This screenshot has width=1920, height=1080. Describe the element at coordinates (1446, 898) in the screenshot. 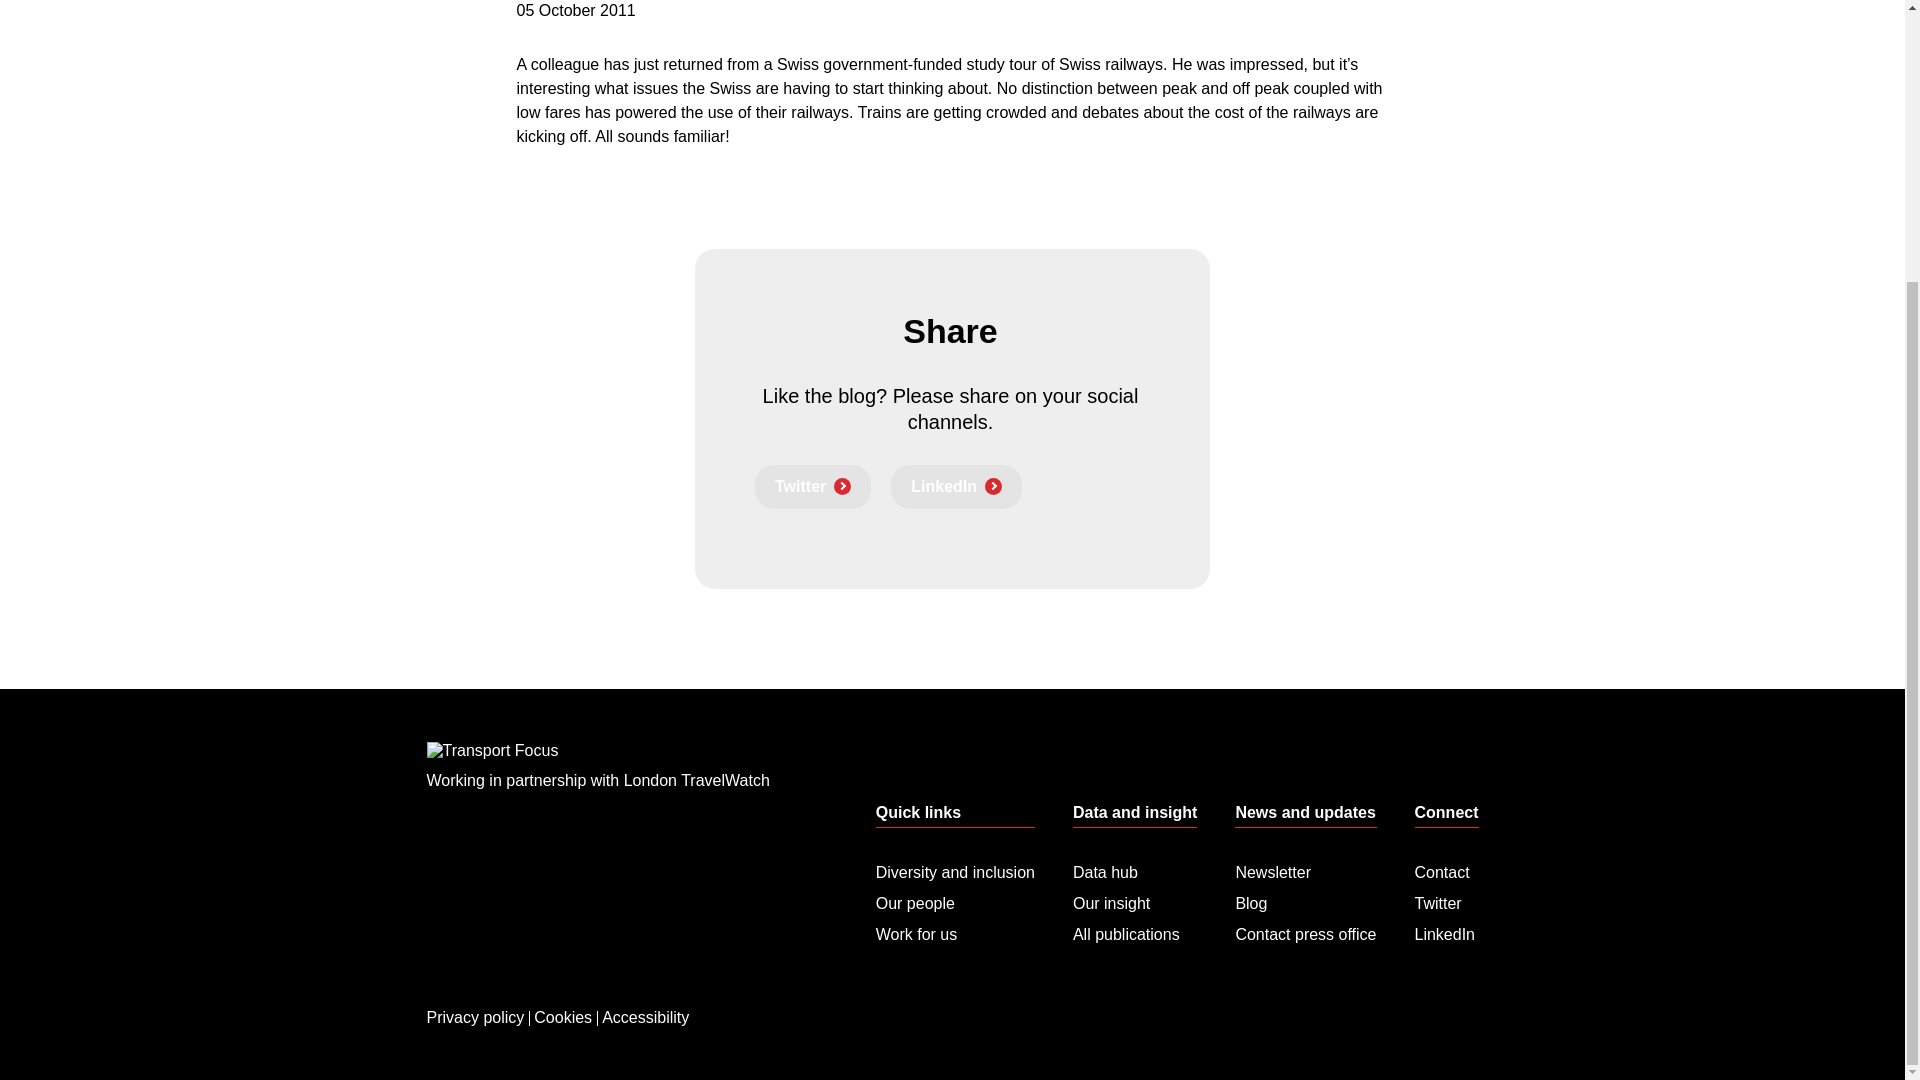

I see `Twitter` at that location.